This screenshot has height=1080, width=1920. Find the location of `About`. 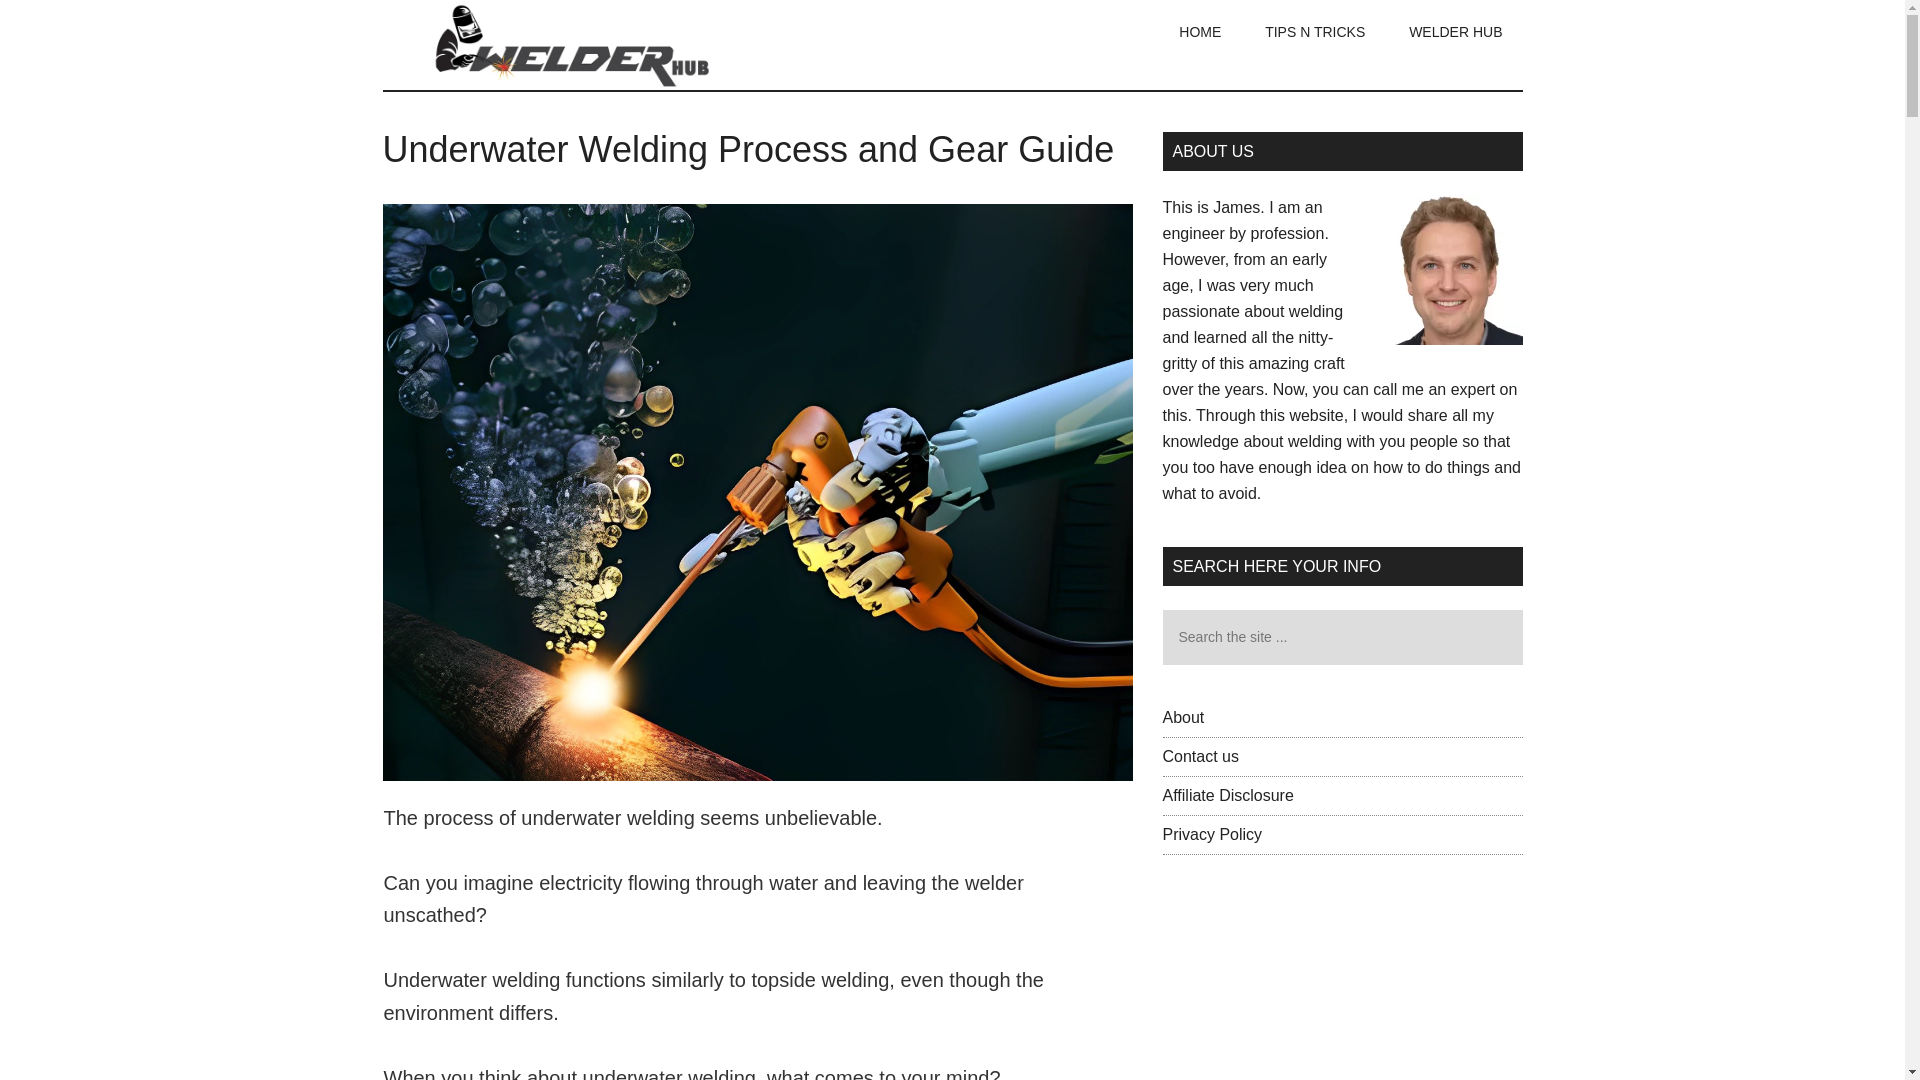

About is located at coordinates (1182, 716).